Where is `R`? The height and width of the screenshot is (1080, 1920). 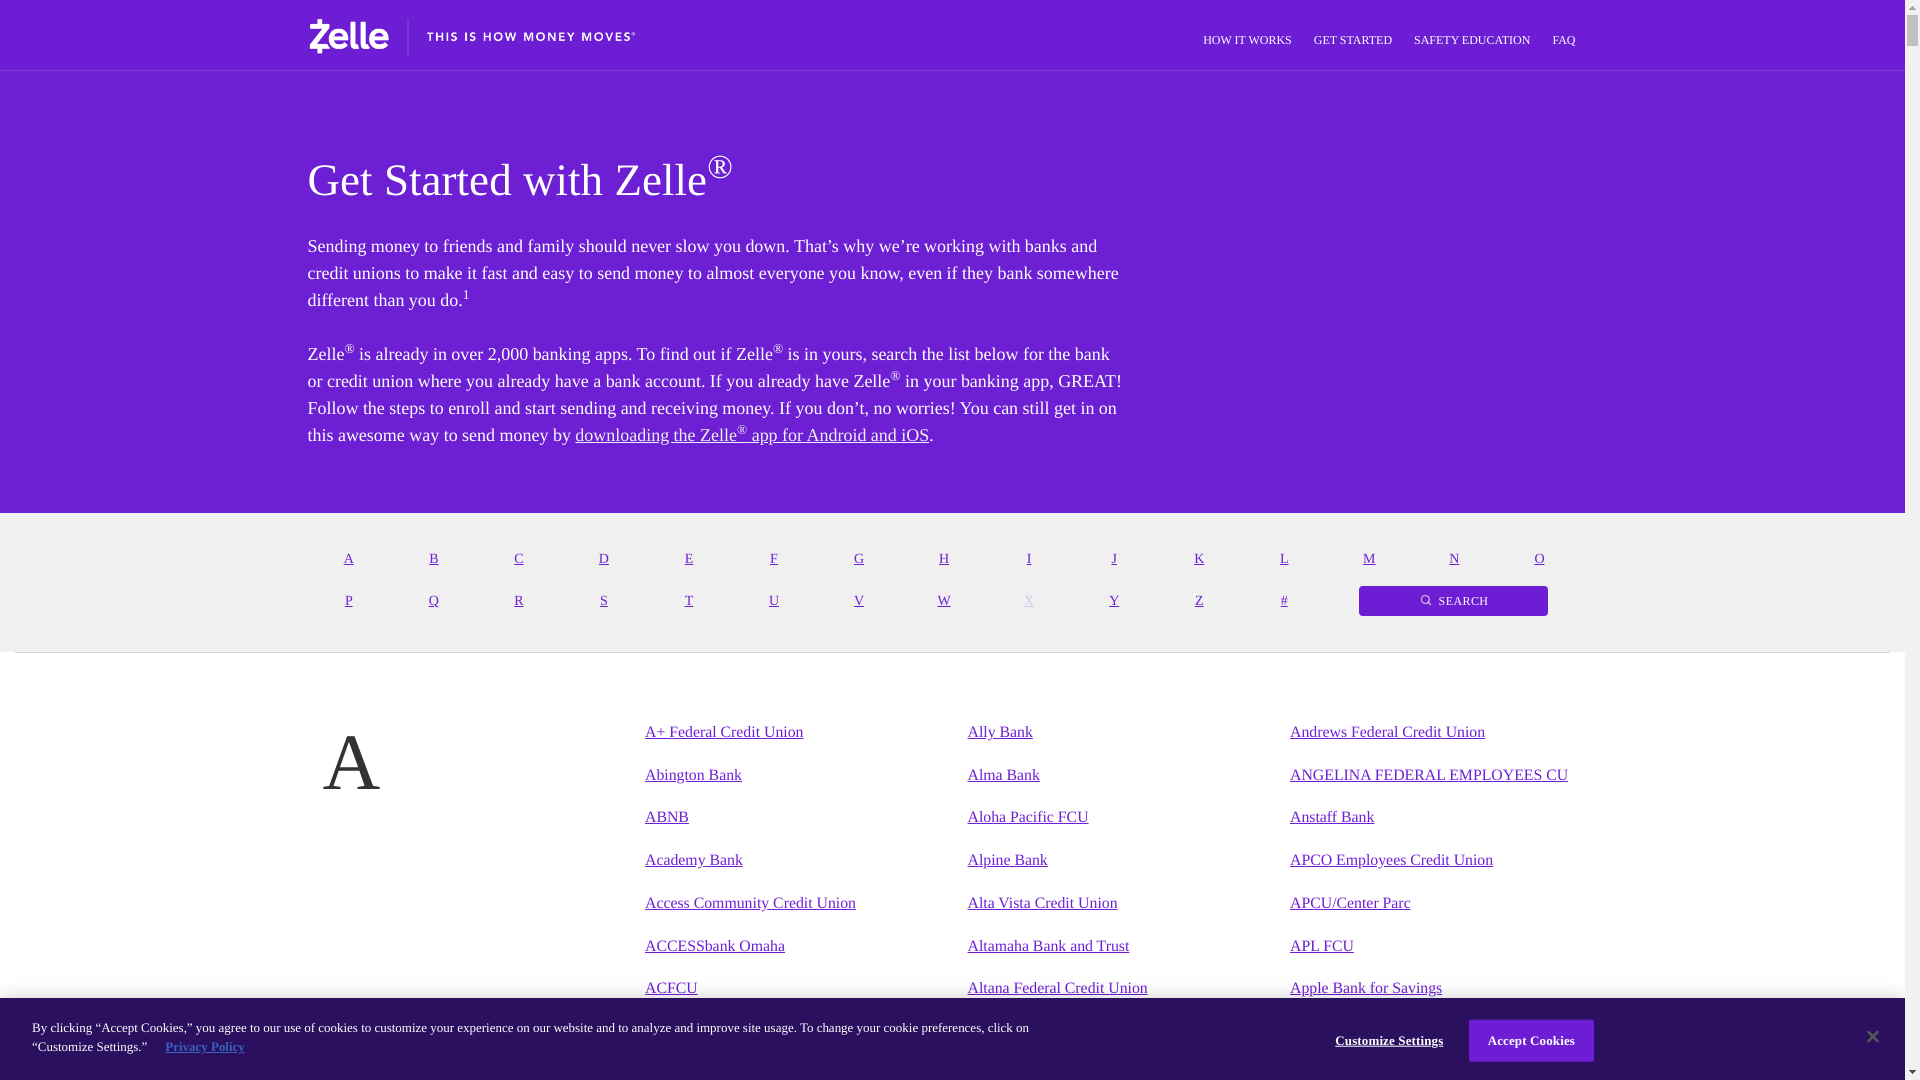
R is located at coordinates (519, 602).